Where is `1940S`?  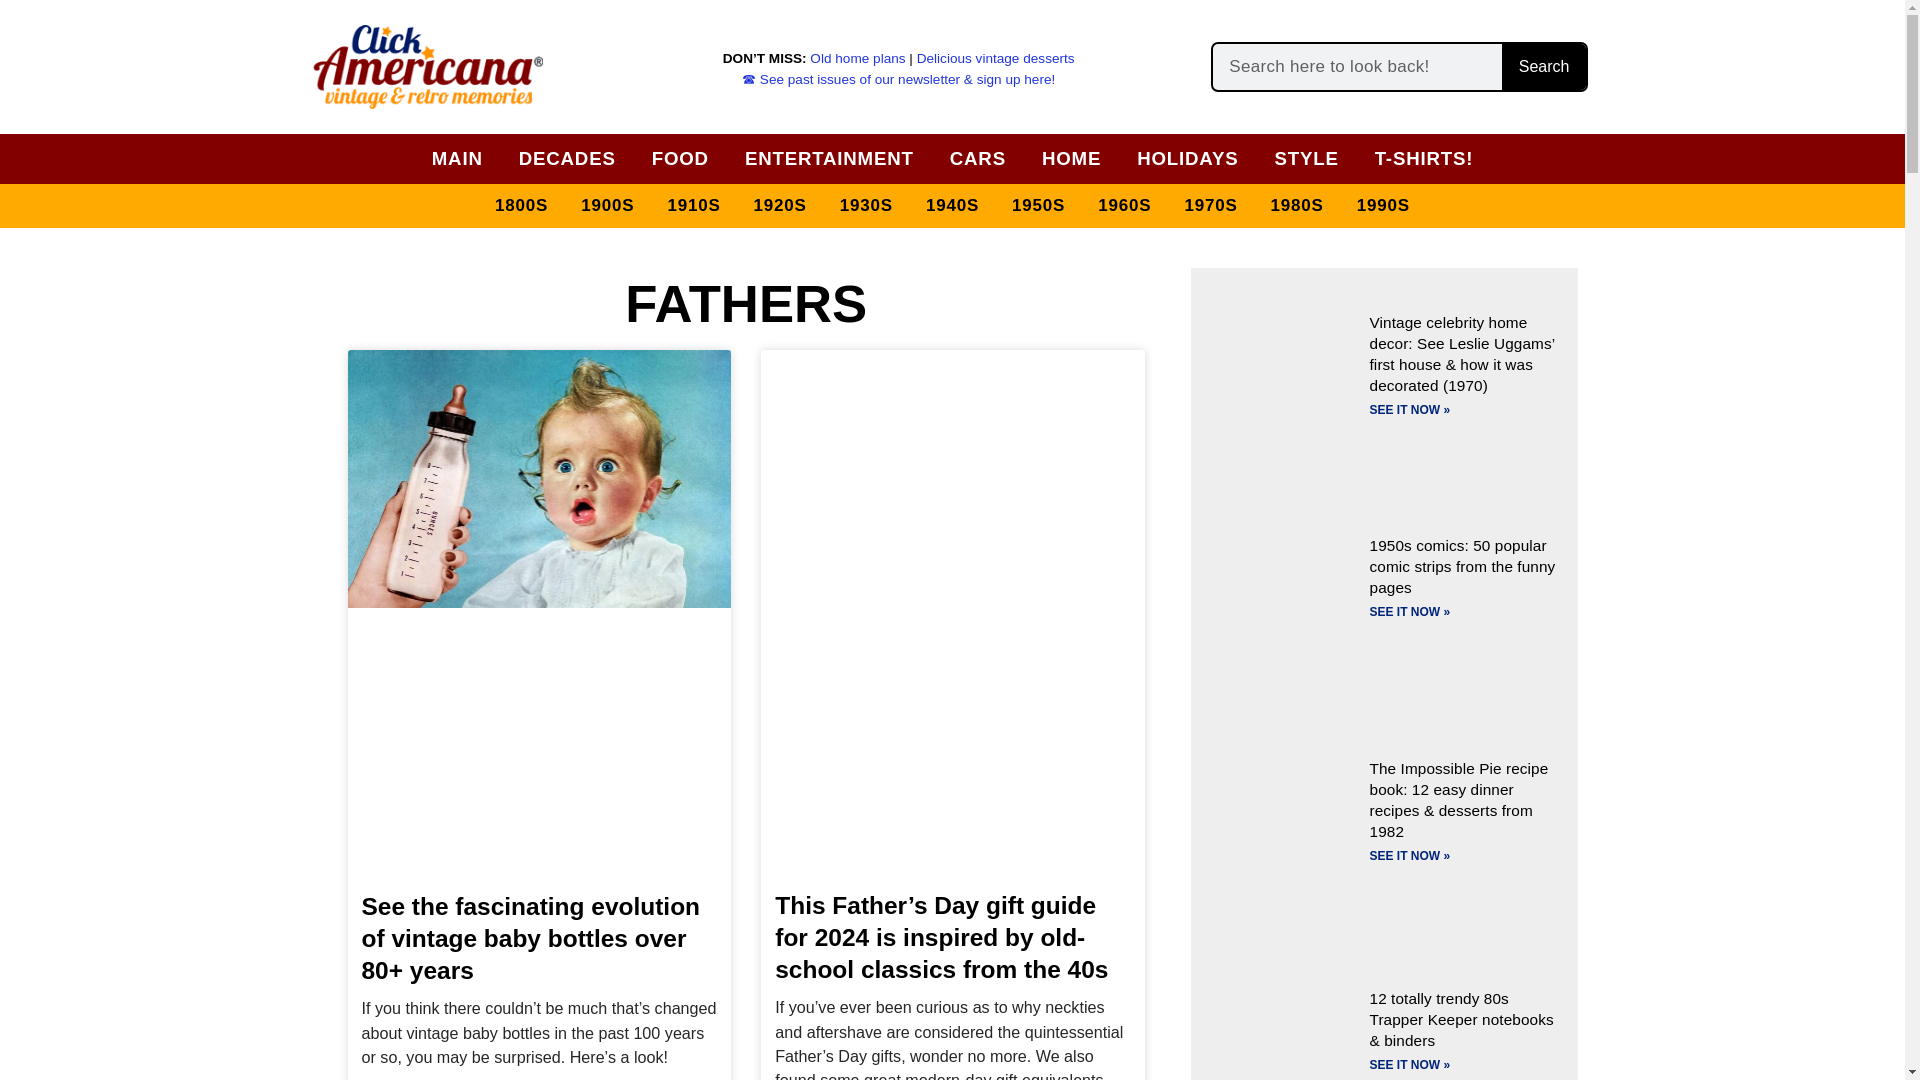 1940S is located at coordinates (952, 206).